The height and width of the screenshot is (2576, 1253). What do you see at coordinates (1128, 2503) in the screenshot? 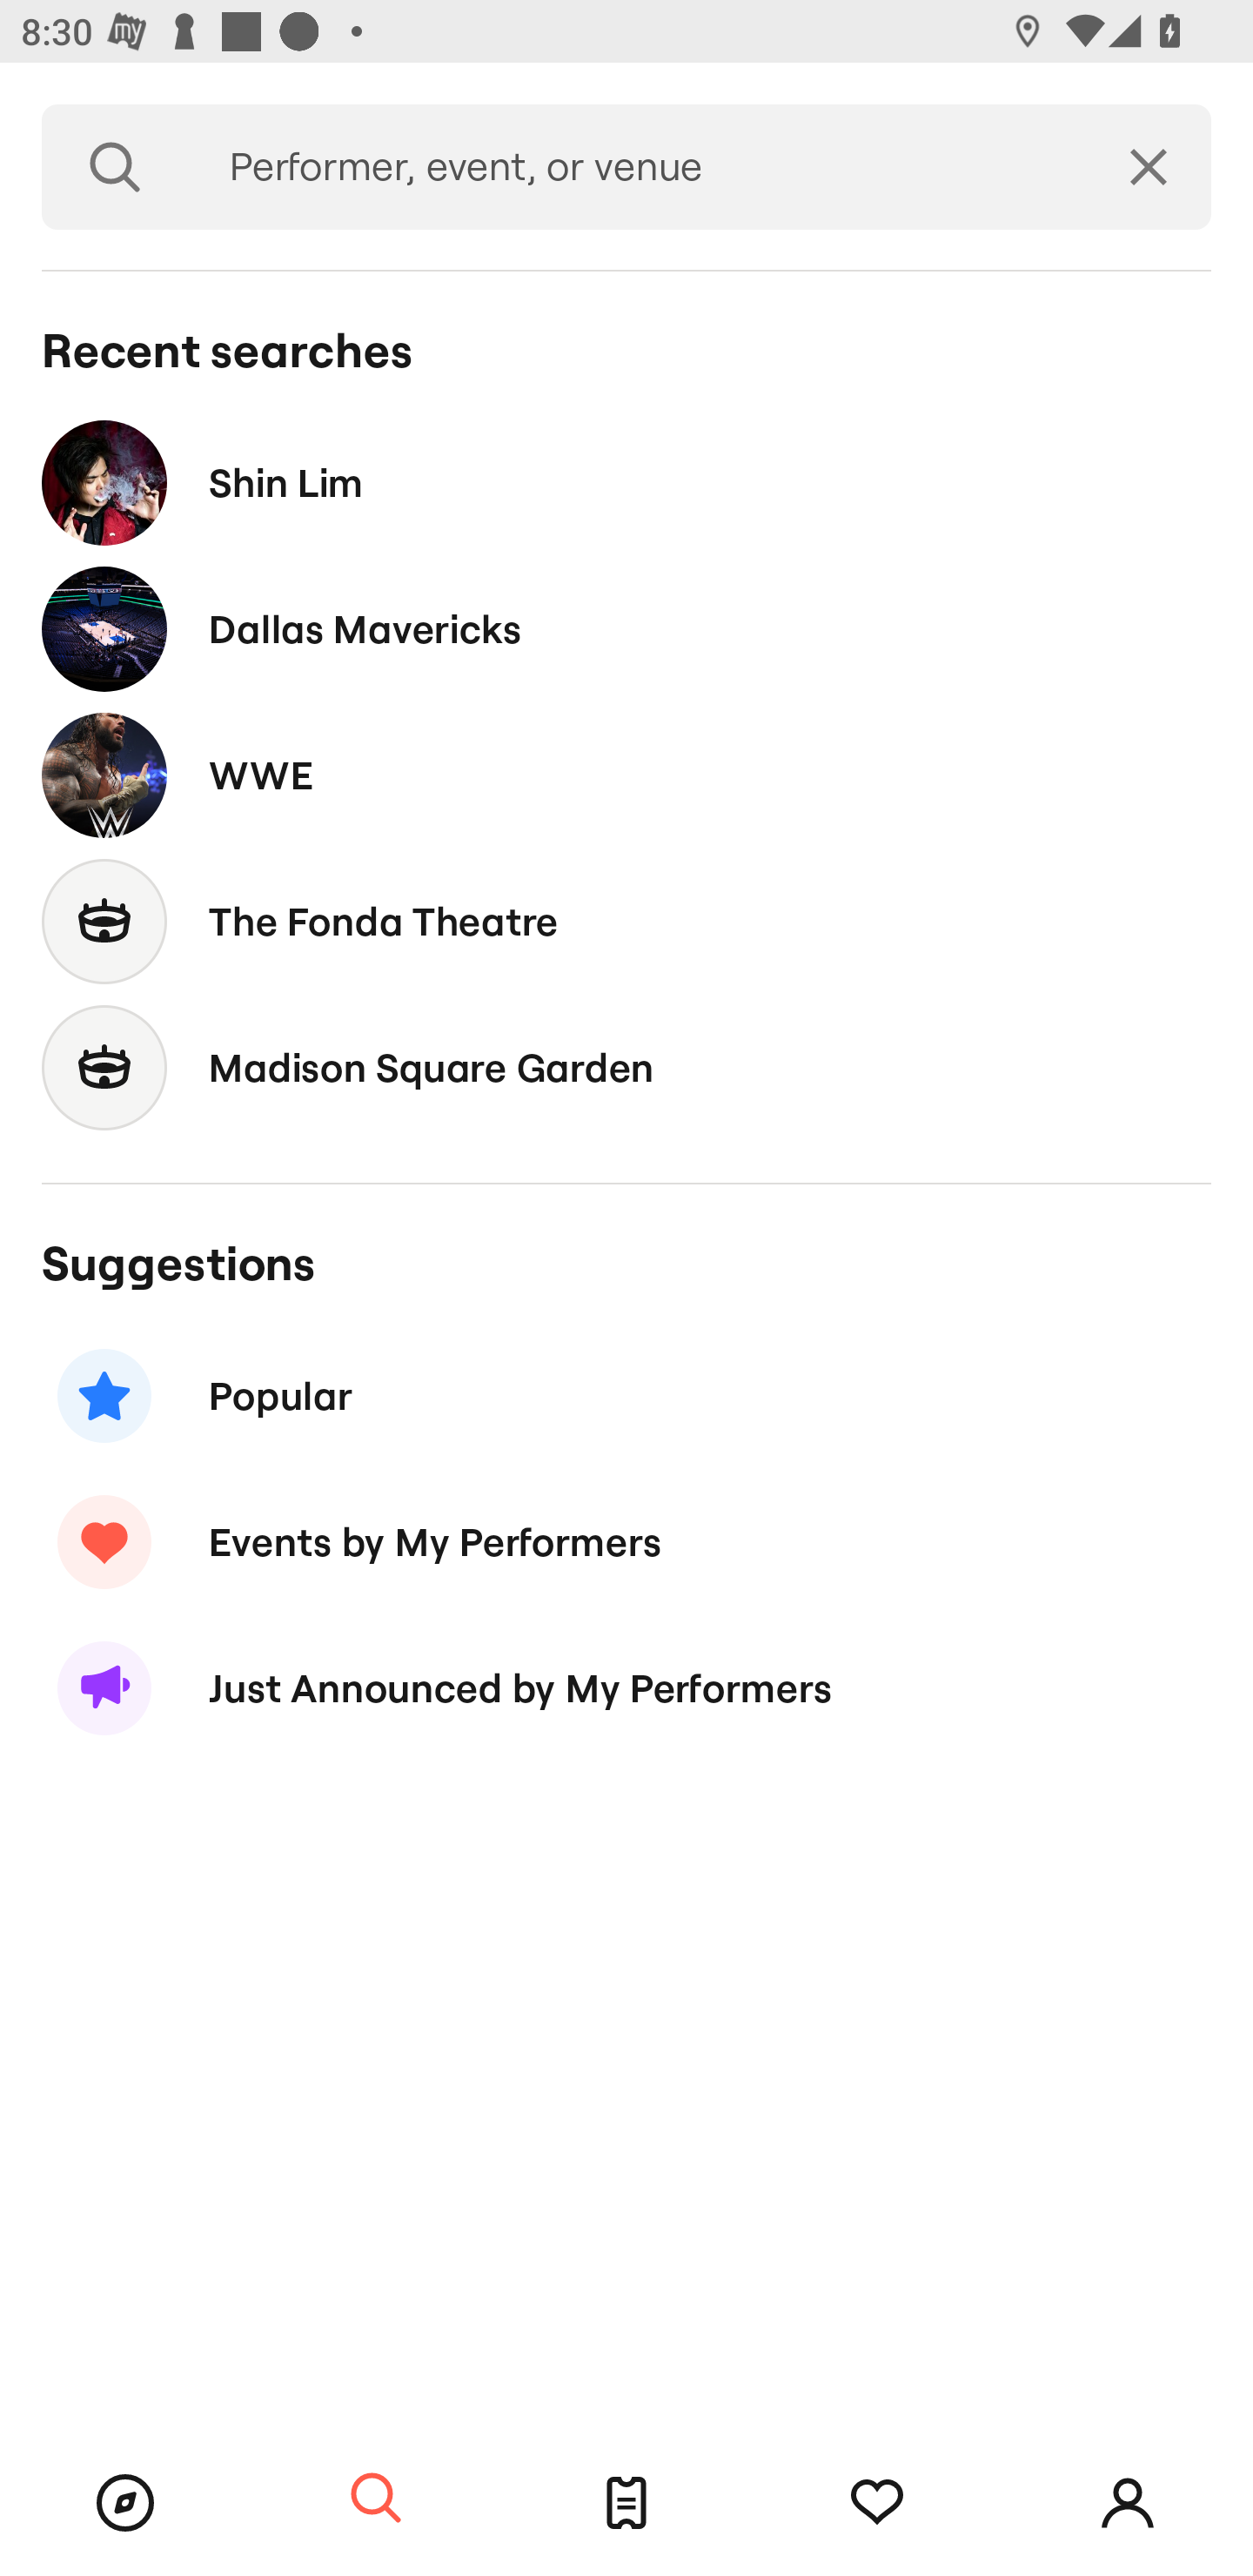
I see `Account` at bounding box center [1128, 2503].